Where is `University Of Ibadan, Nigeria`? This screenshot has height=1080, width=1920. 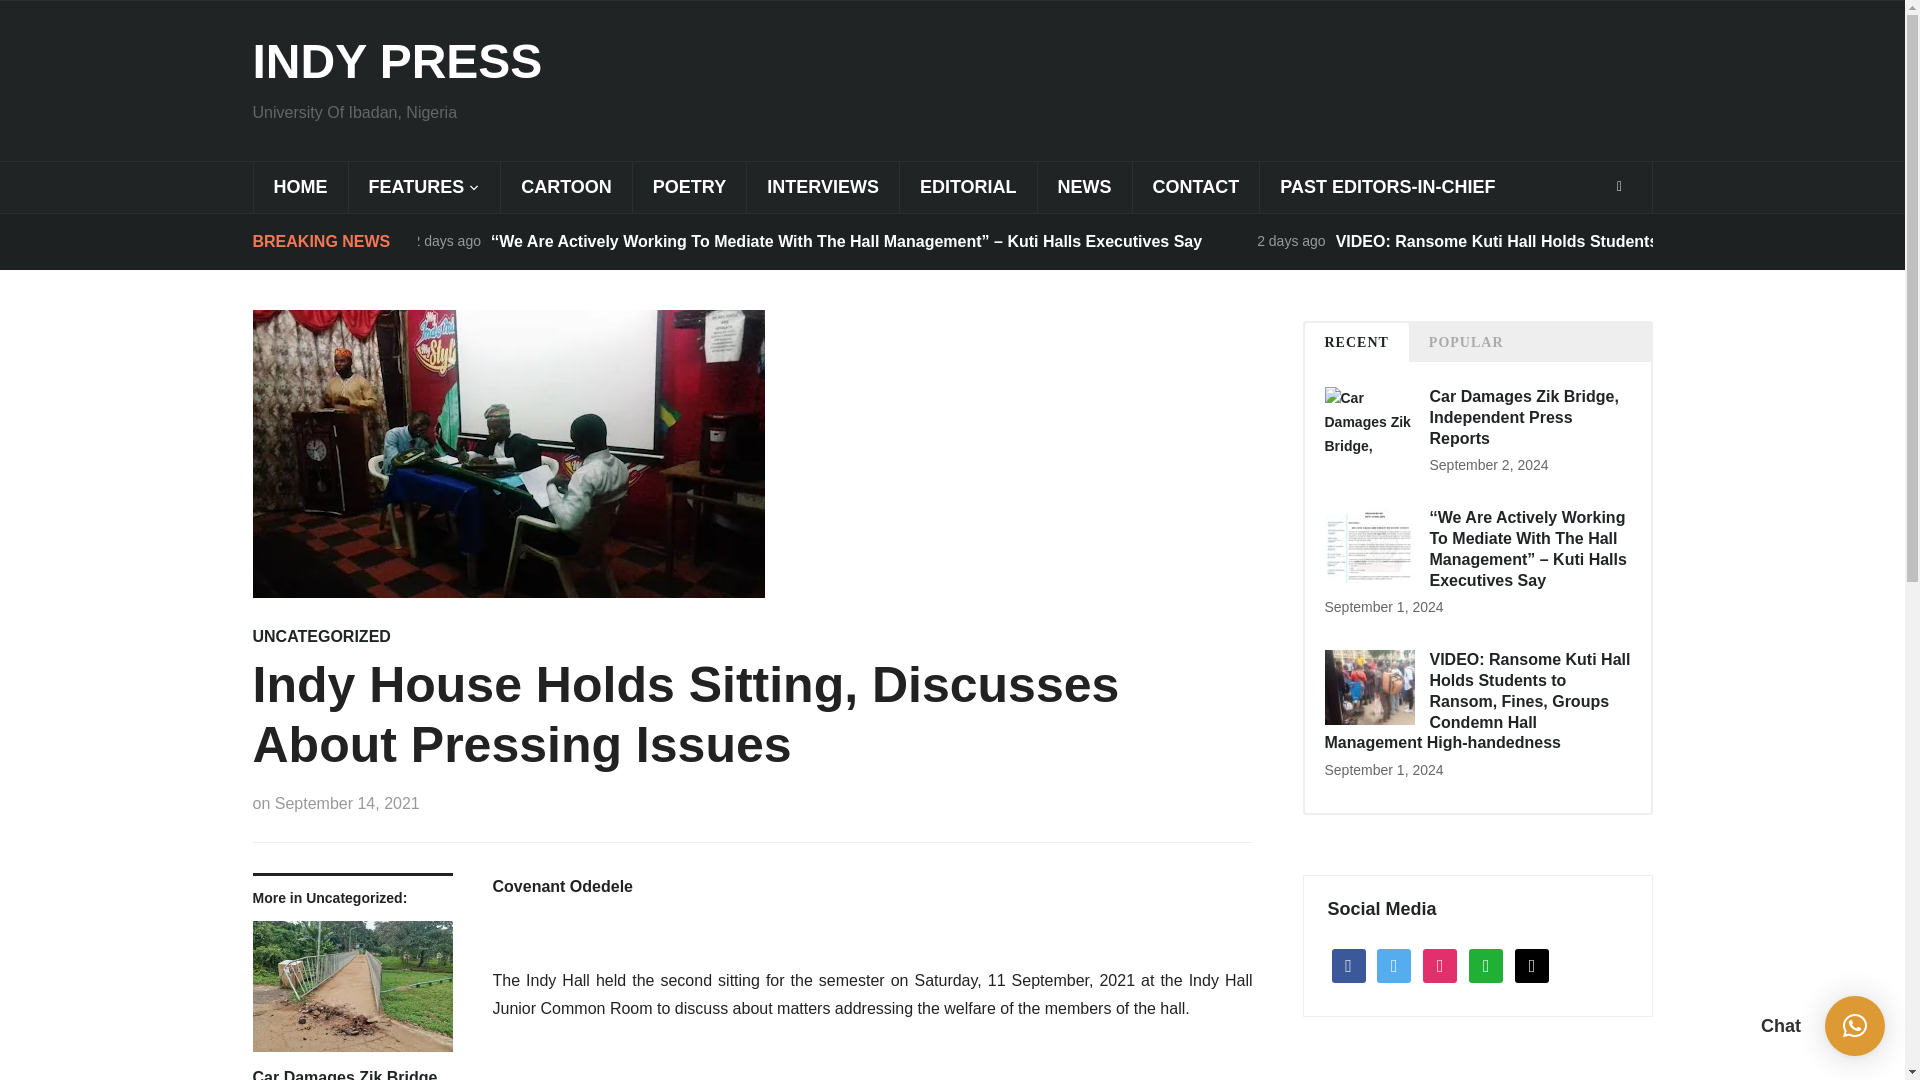 University Of Ibadan, Nigeria is located at coordinates (396, 60).